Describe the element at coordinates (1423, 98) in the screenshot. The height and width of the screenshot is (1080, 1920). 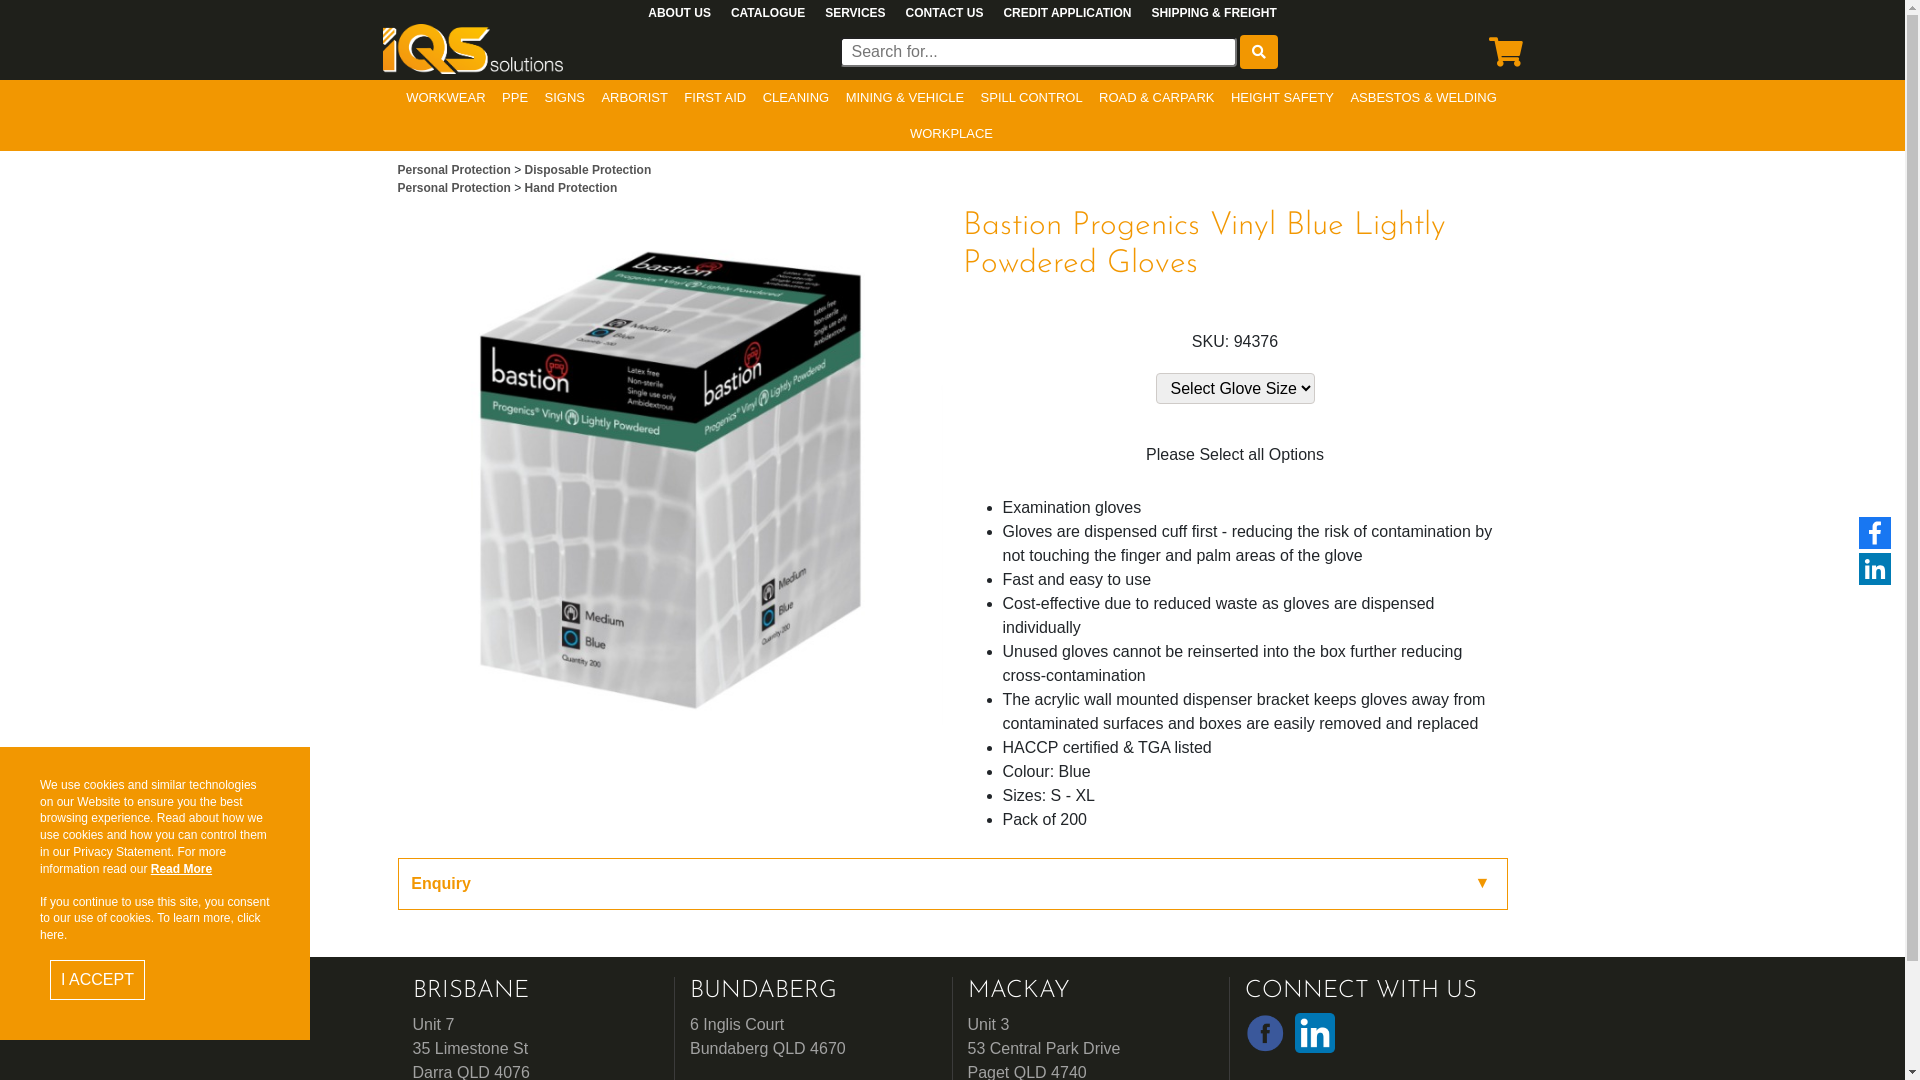
I see `ASBESTOS & WELDING` at that location.